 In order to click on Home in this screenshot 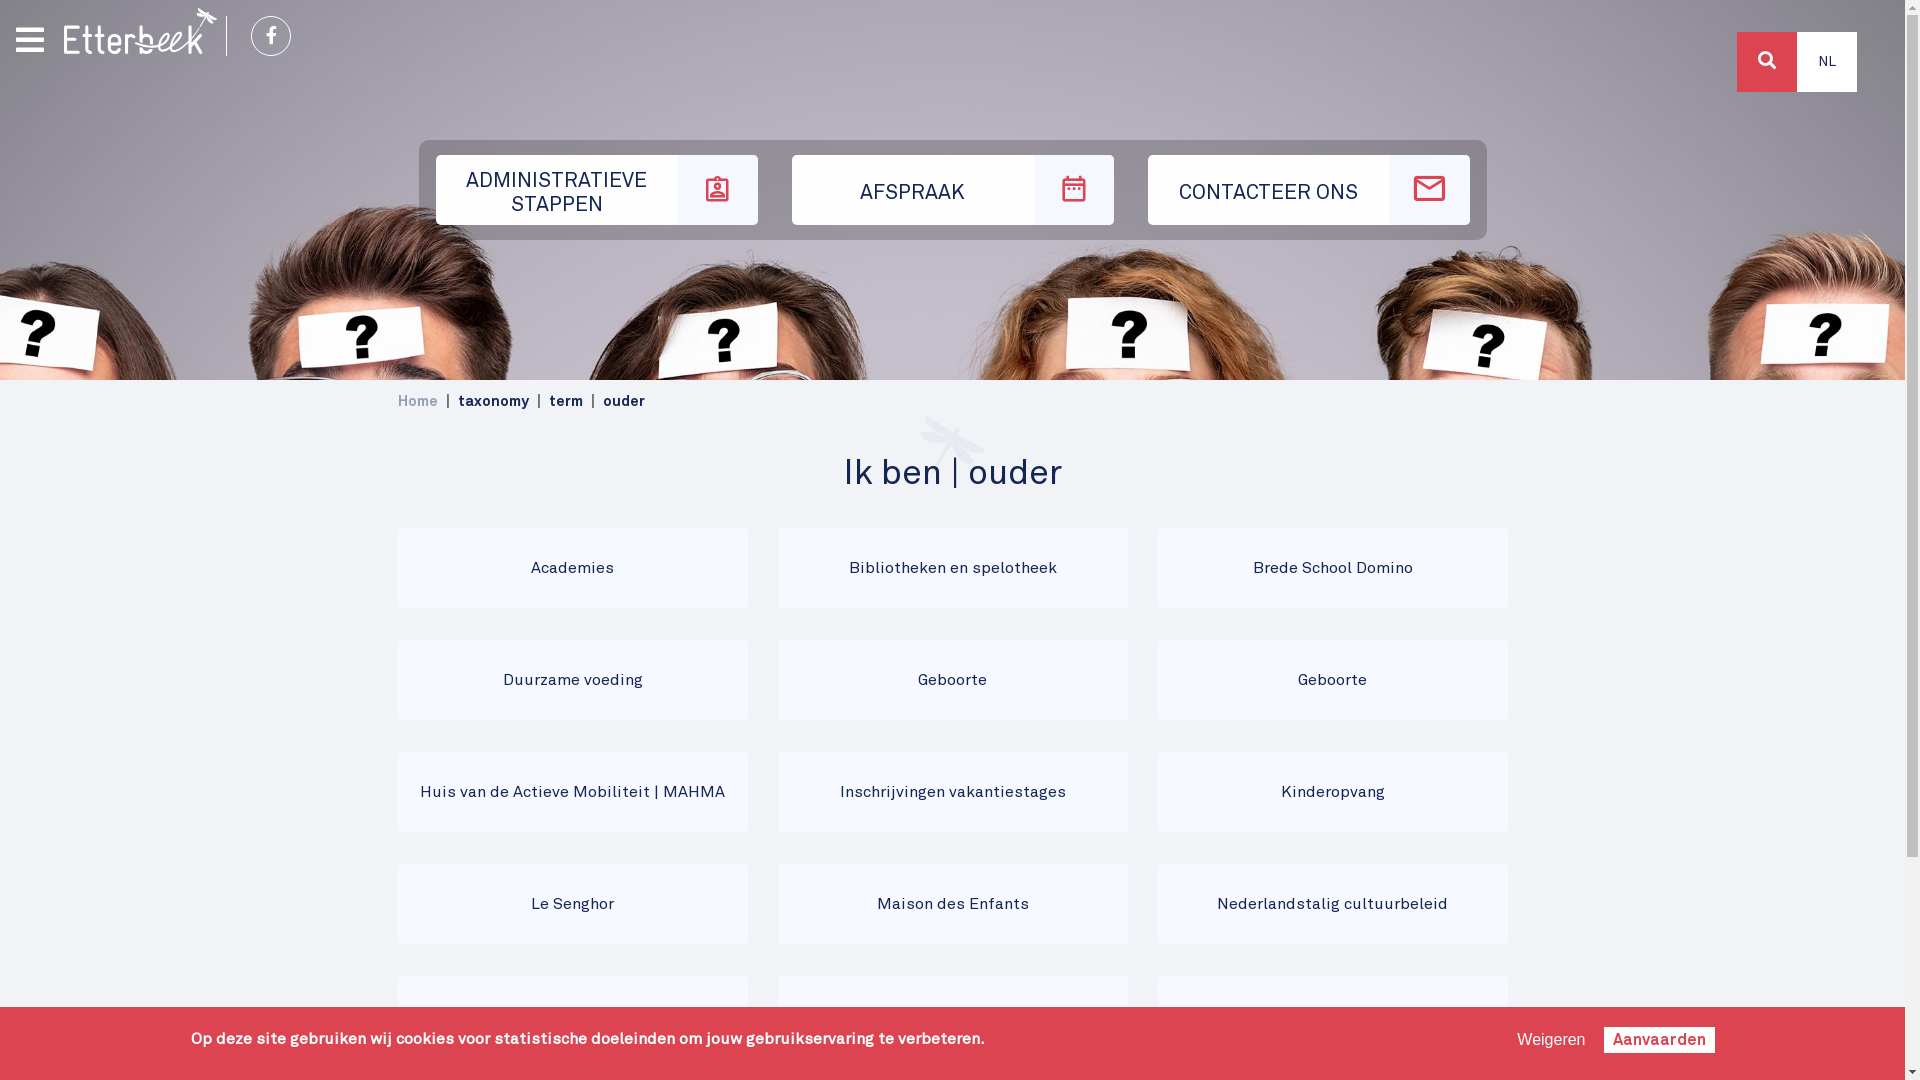, I will do `click(140, 31)`.